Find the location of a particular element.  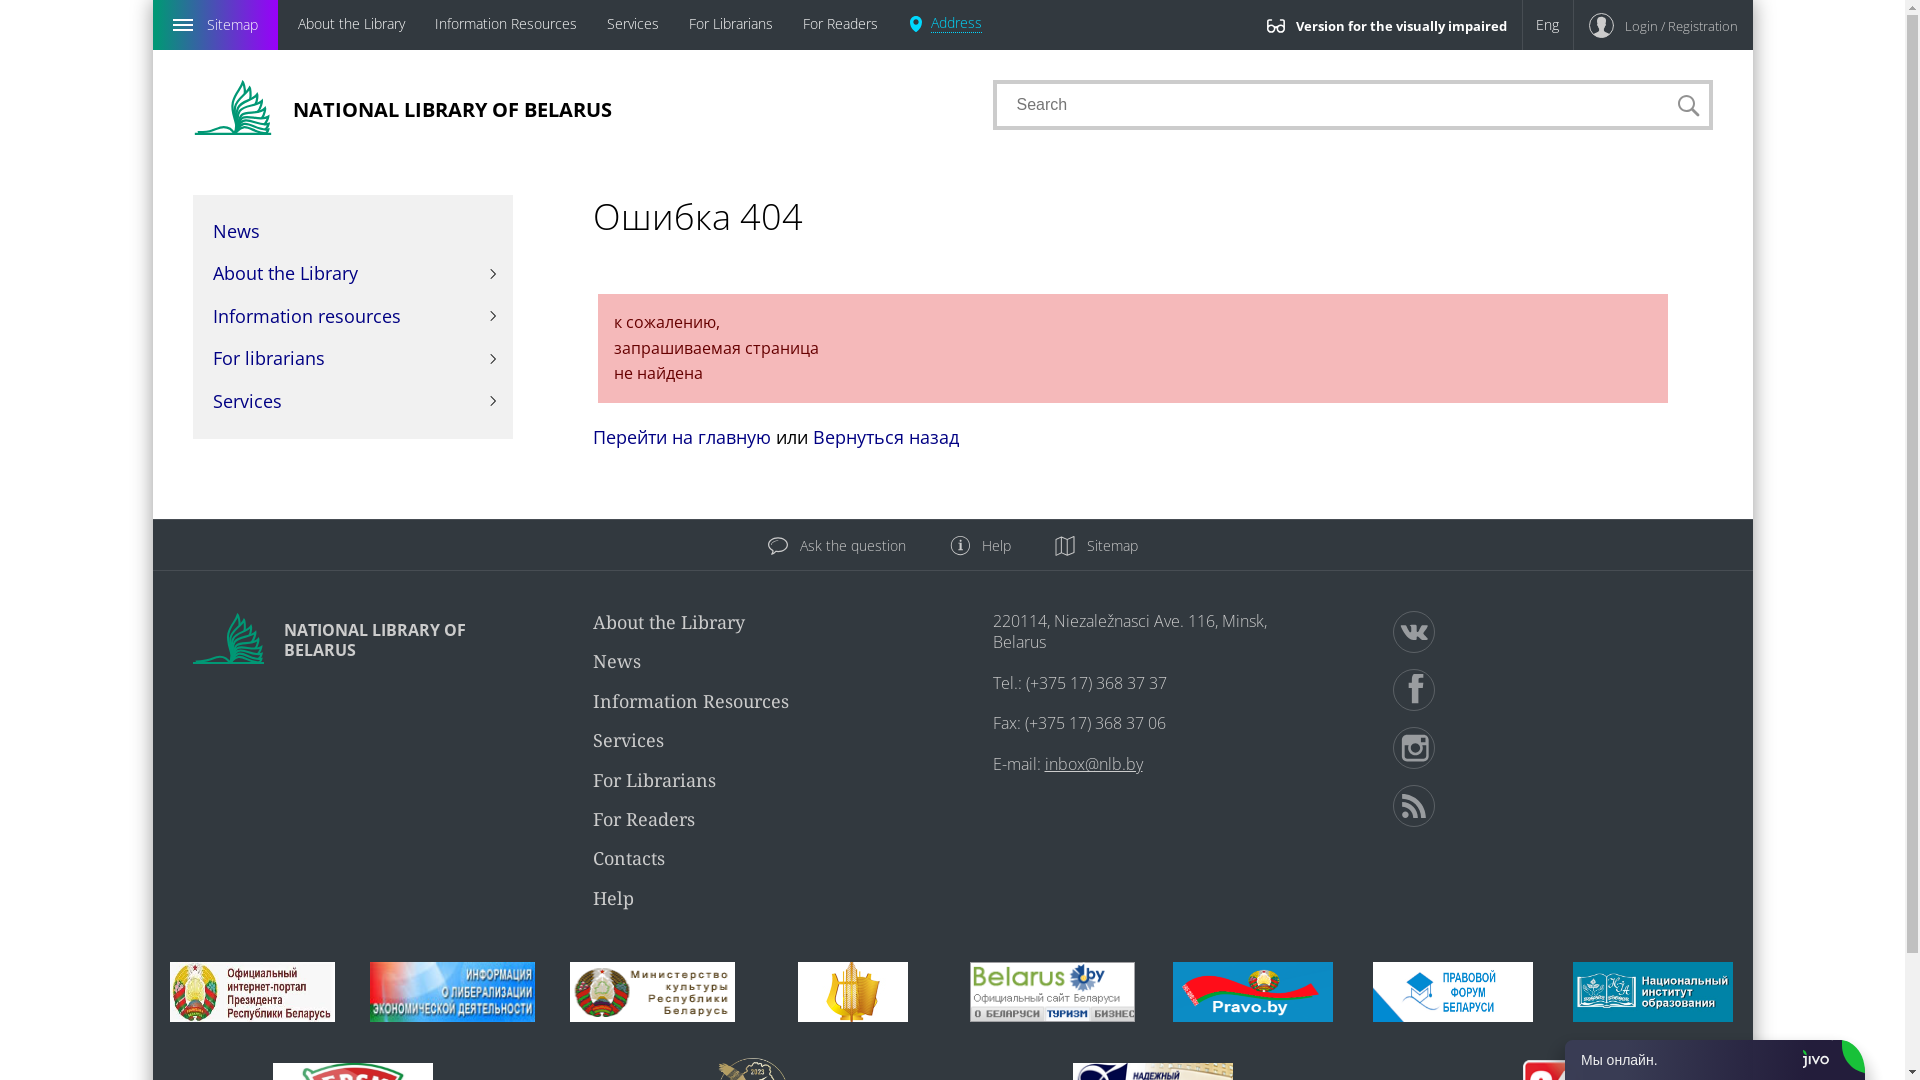

About the Library is located at coordinates (668, 622).